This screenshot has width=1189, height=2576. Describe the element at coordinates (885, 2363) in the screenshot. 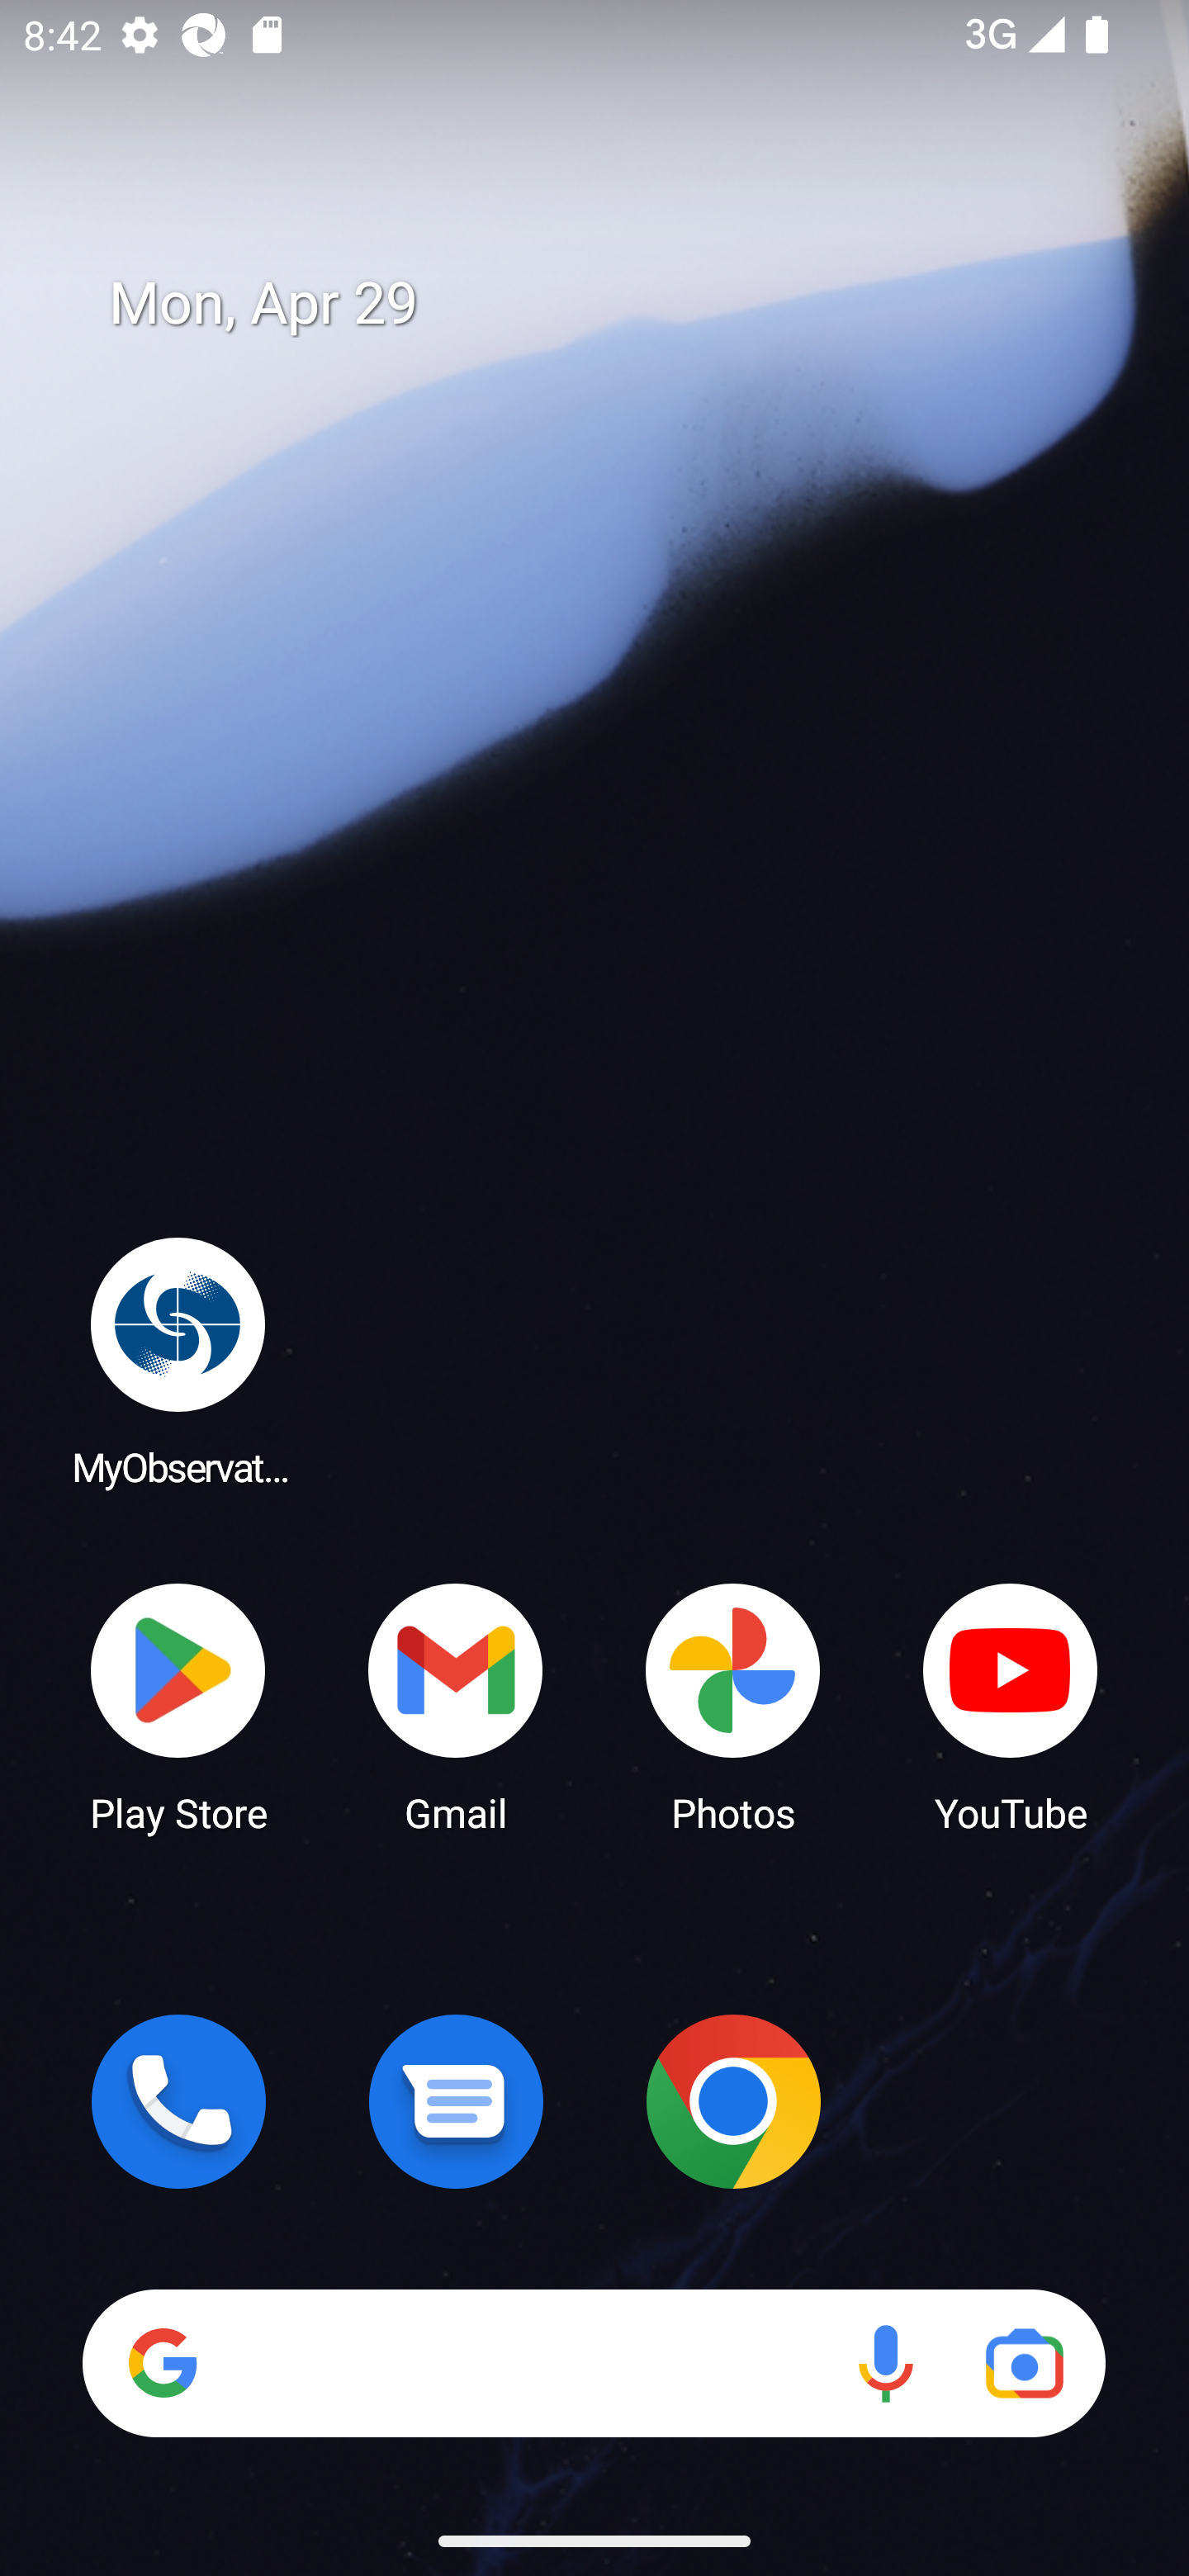

I see `Voice search` at that location.